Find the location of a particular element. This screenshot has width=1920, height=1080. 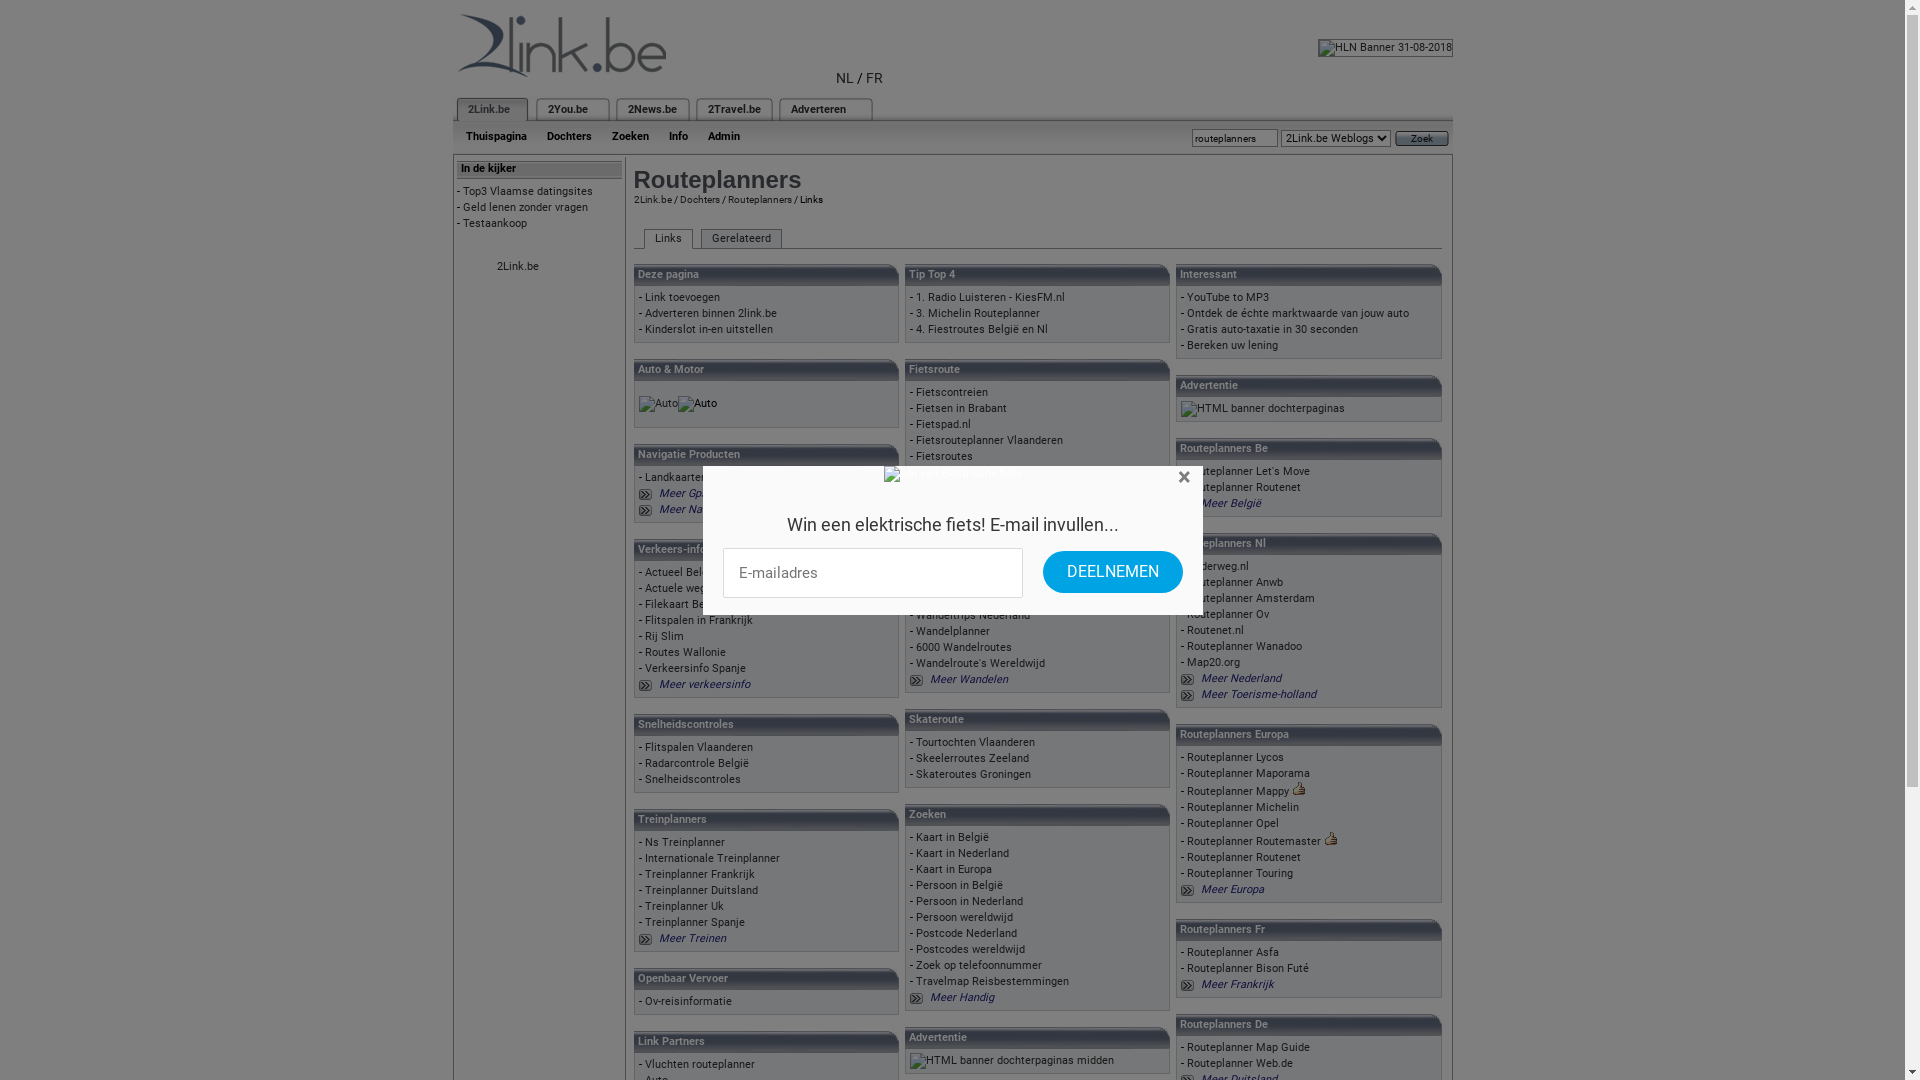

Routeplanner Touring is located at coordinates (1240, 874).